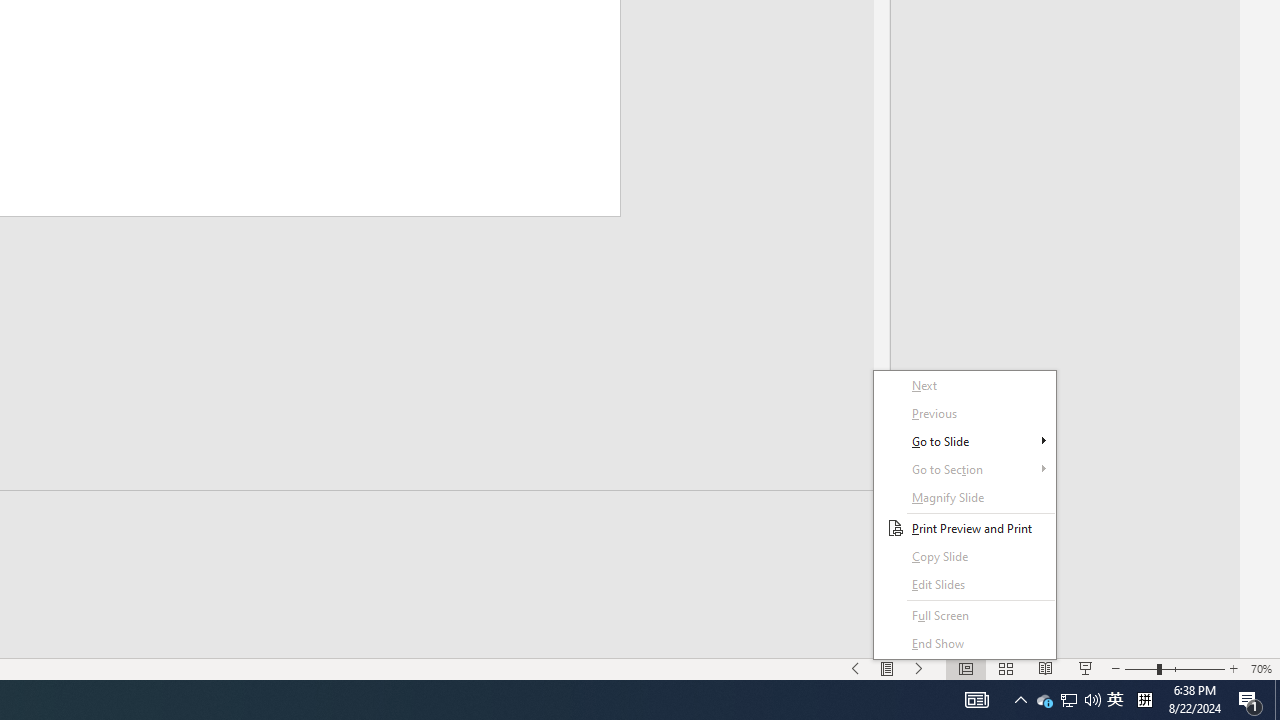 This screenshot has width=1280, height=720. What do you see at coordinates (1020, 700) in the screenshot?
I see `Notification Chevron` at bounding box center [1020, 700].